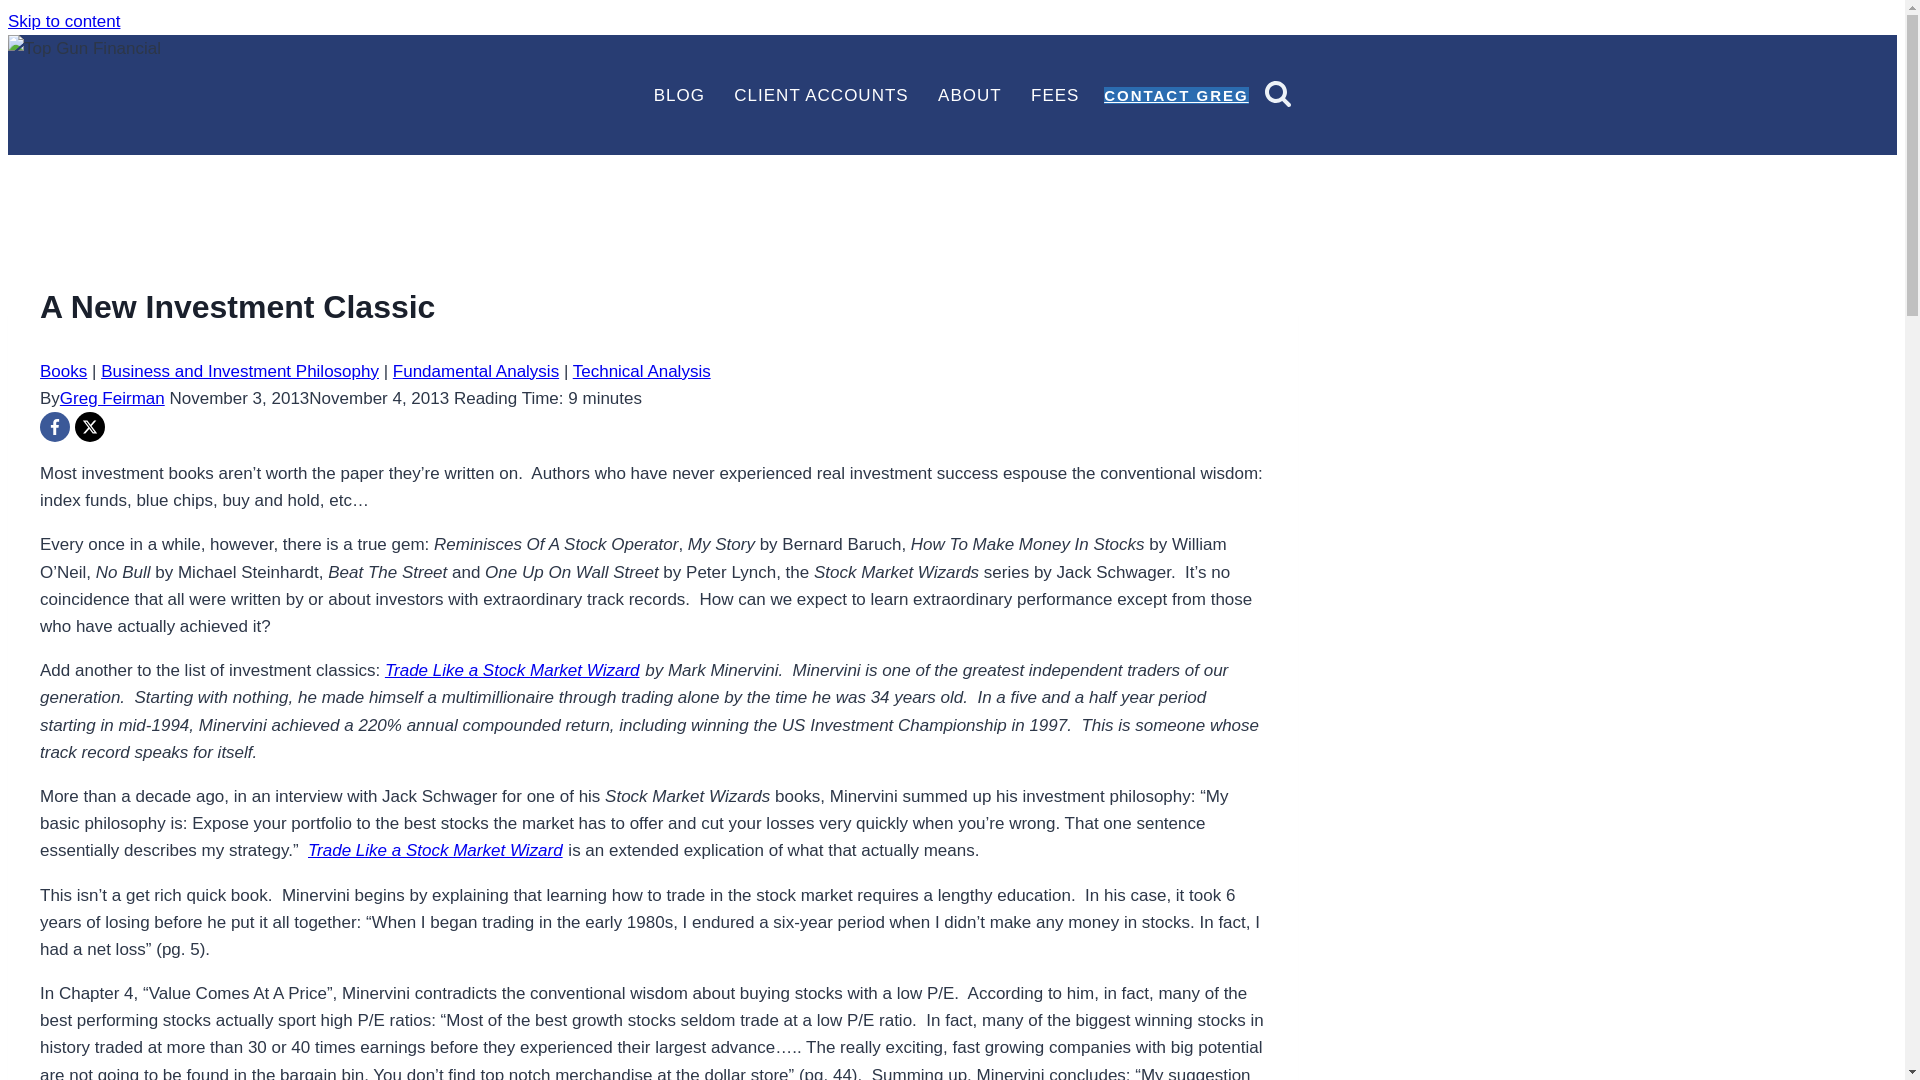  What do you see at coordinates (63, 21) in the screenshot?
I see `Skip to content` at bounding box center [63, 21].